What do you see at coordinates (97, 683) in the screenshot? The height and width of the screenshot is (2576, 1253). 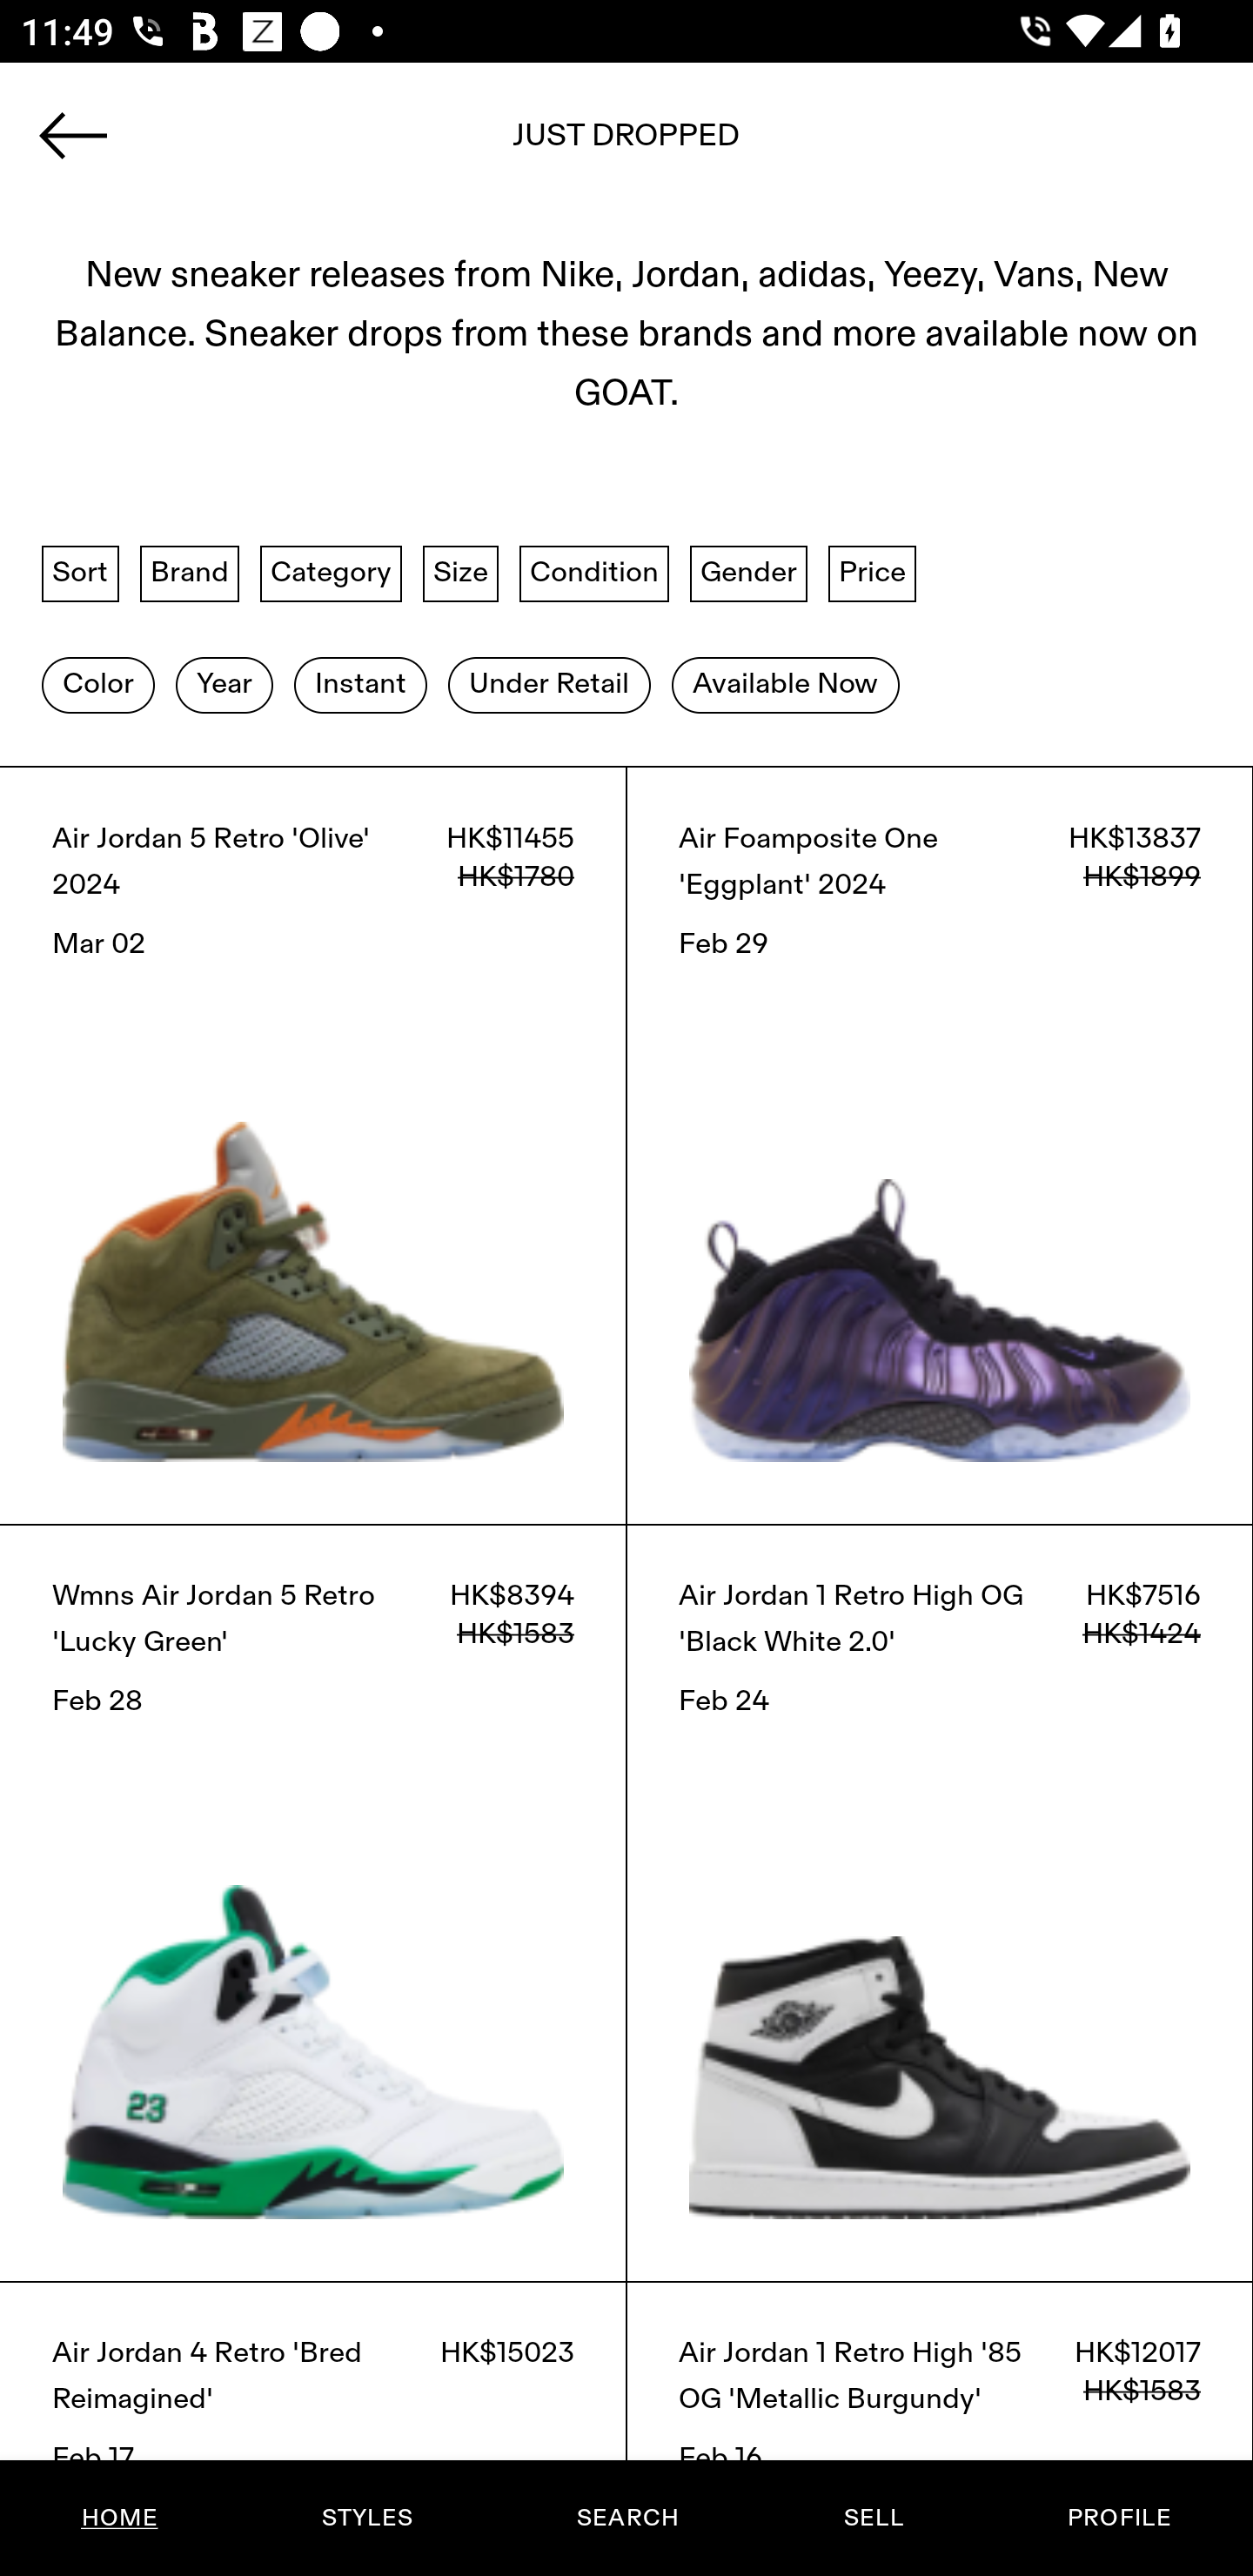 I see `Color` at bounding box center [97, 683].